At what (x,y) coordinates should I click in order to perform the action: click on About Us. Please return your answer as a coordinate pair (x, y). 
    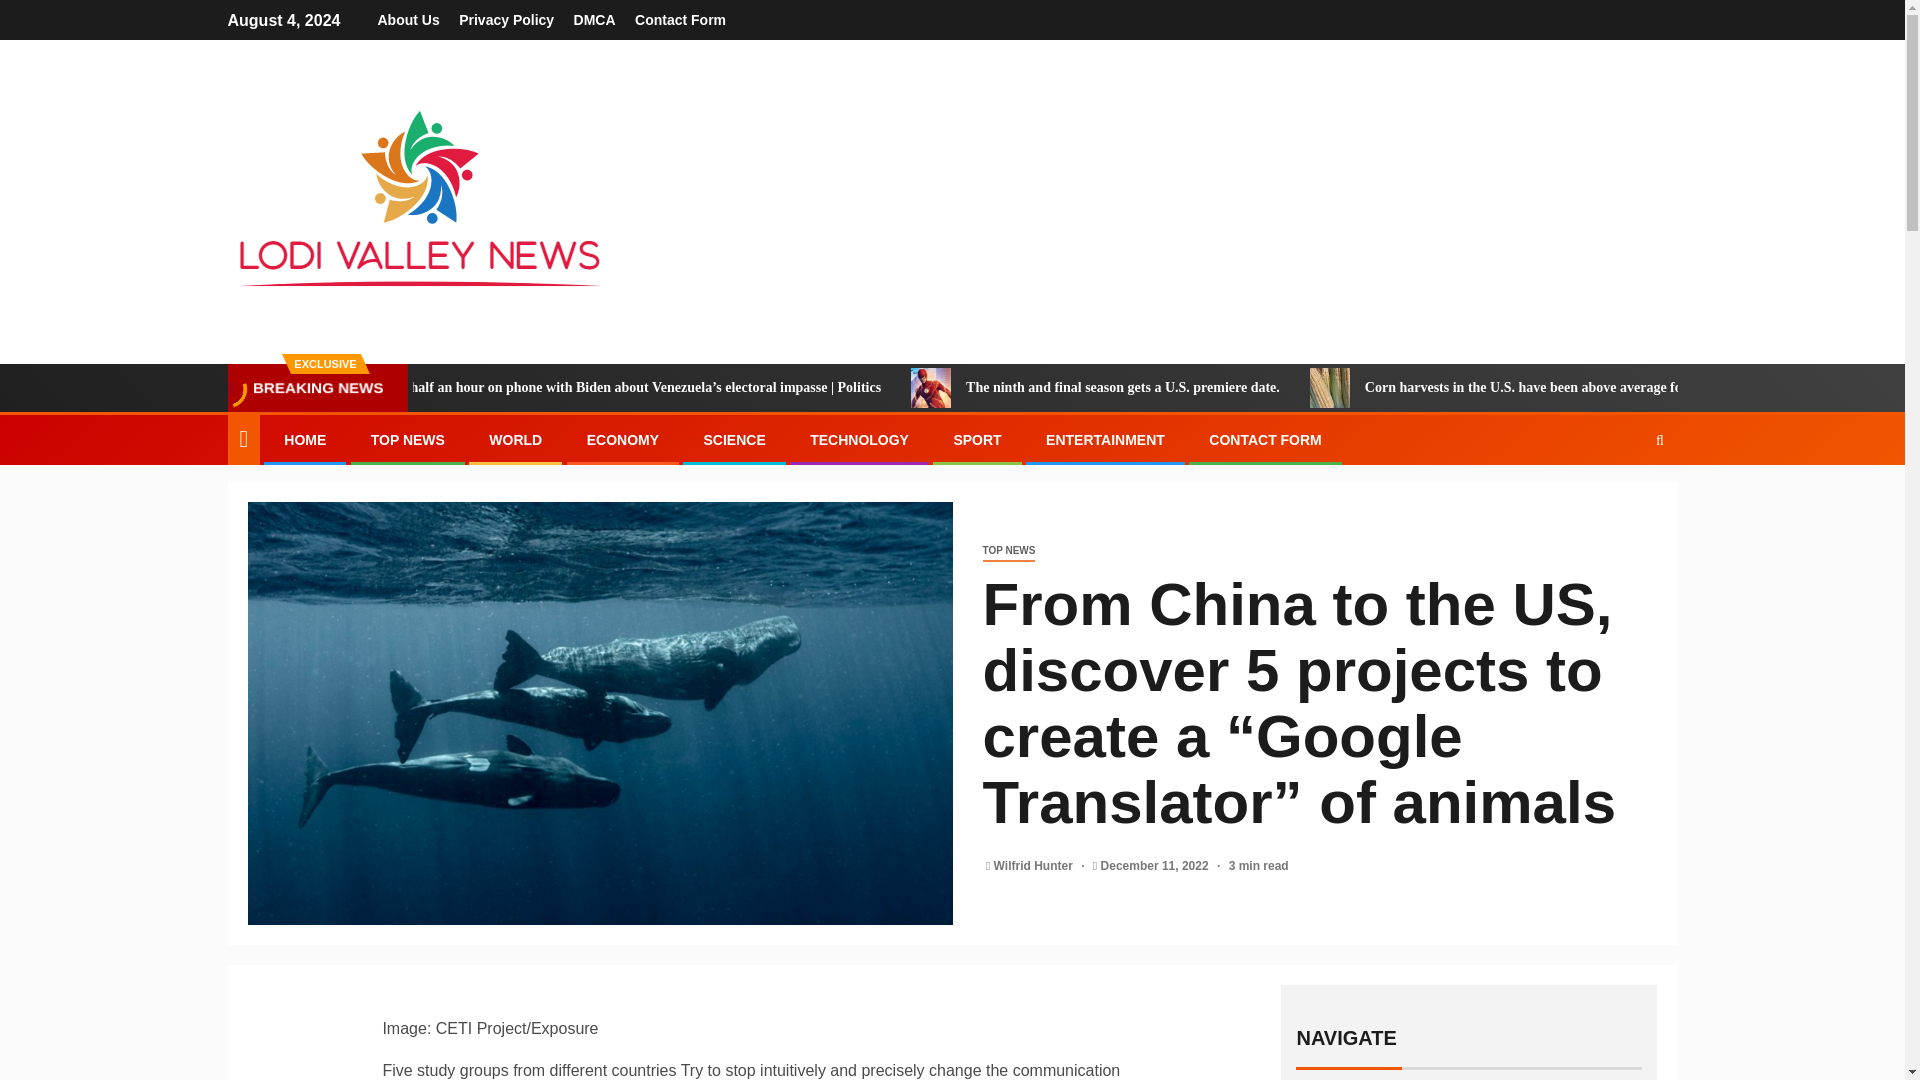
    Looking at the image, I should click on (408, 20).